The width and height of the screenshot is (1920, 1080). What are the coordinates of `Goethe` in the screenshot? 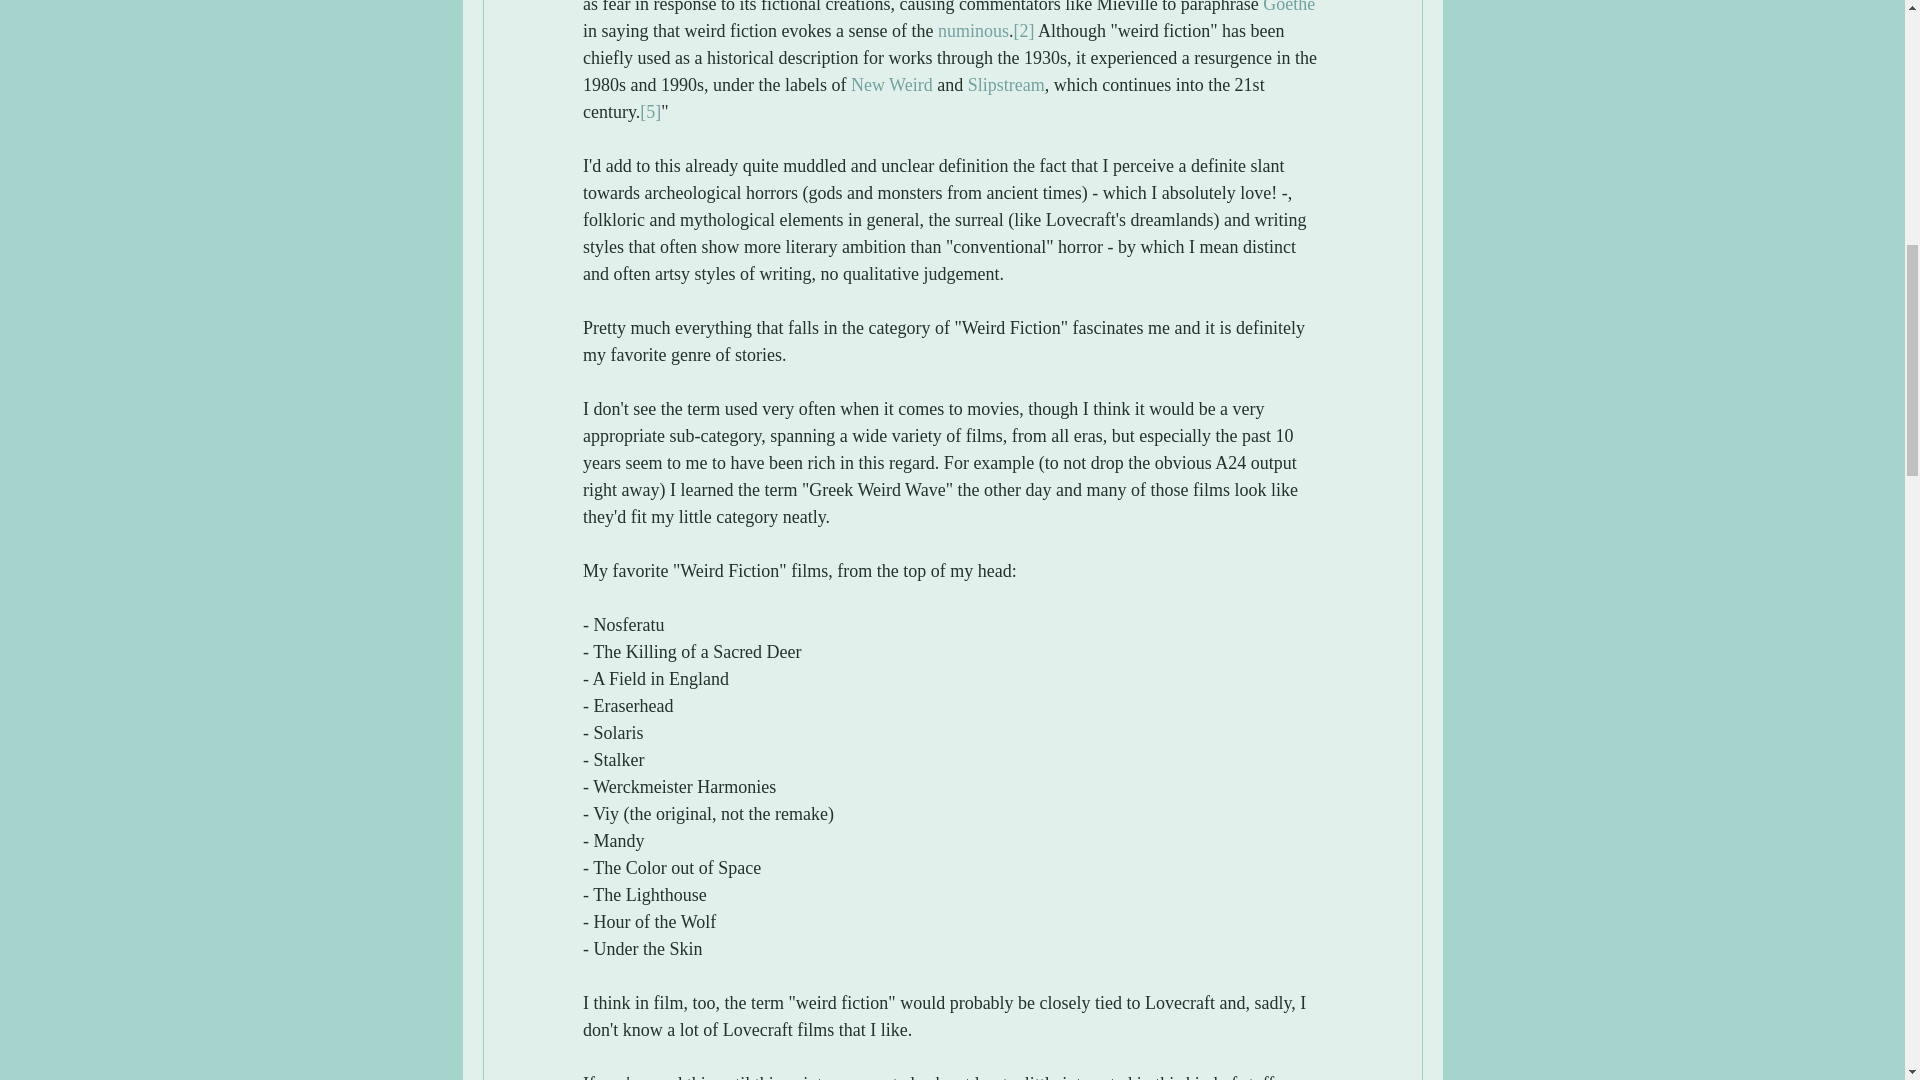 It's located at (1289, 7).